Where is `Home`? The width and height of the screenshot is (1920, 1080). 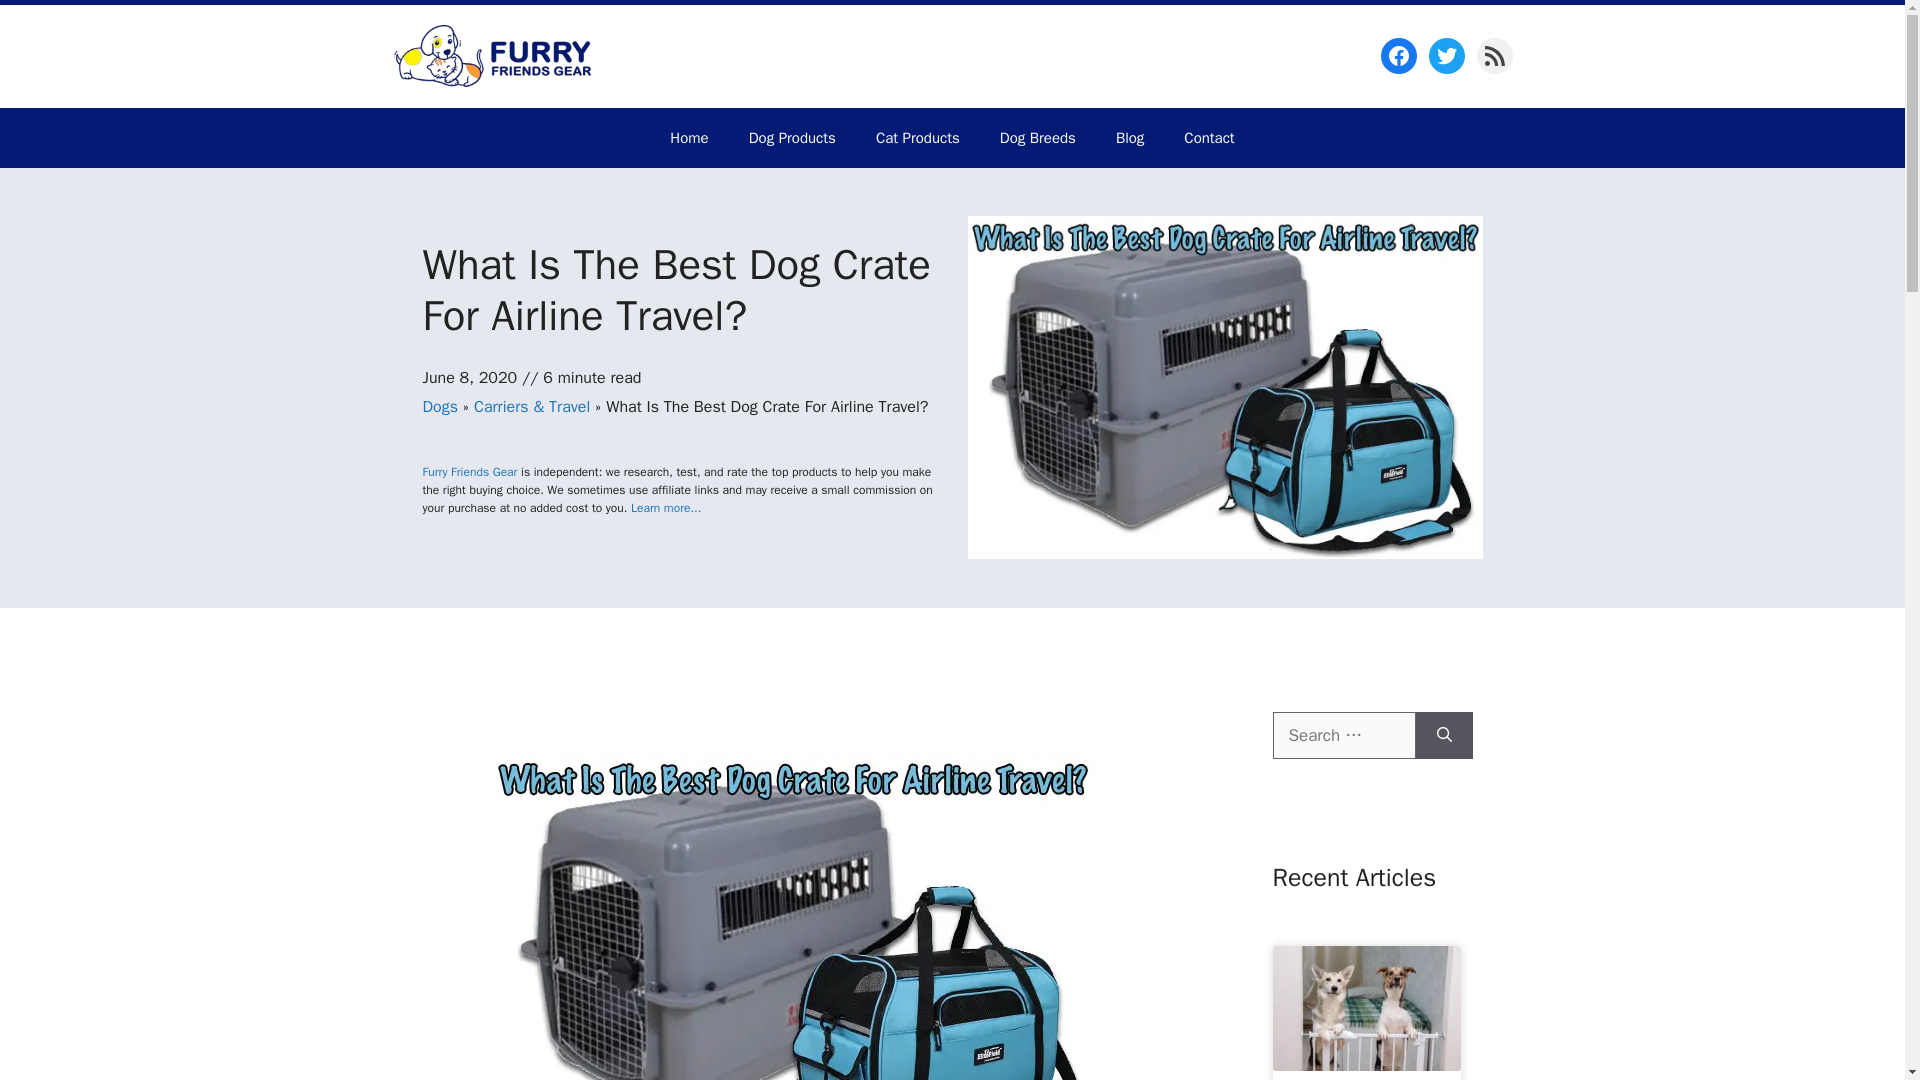 Home is located at coordinates (688, 138).